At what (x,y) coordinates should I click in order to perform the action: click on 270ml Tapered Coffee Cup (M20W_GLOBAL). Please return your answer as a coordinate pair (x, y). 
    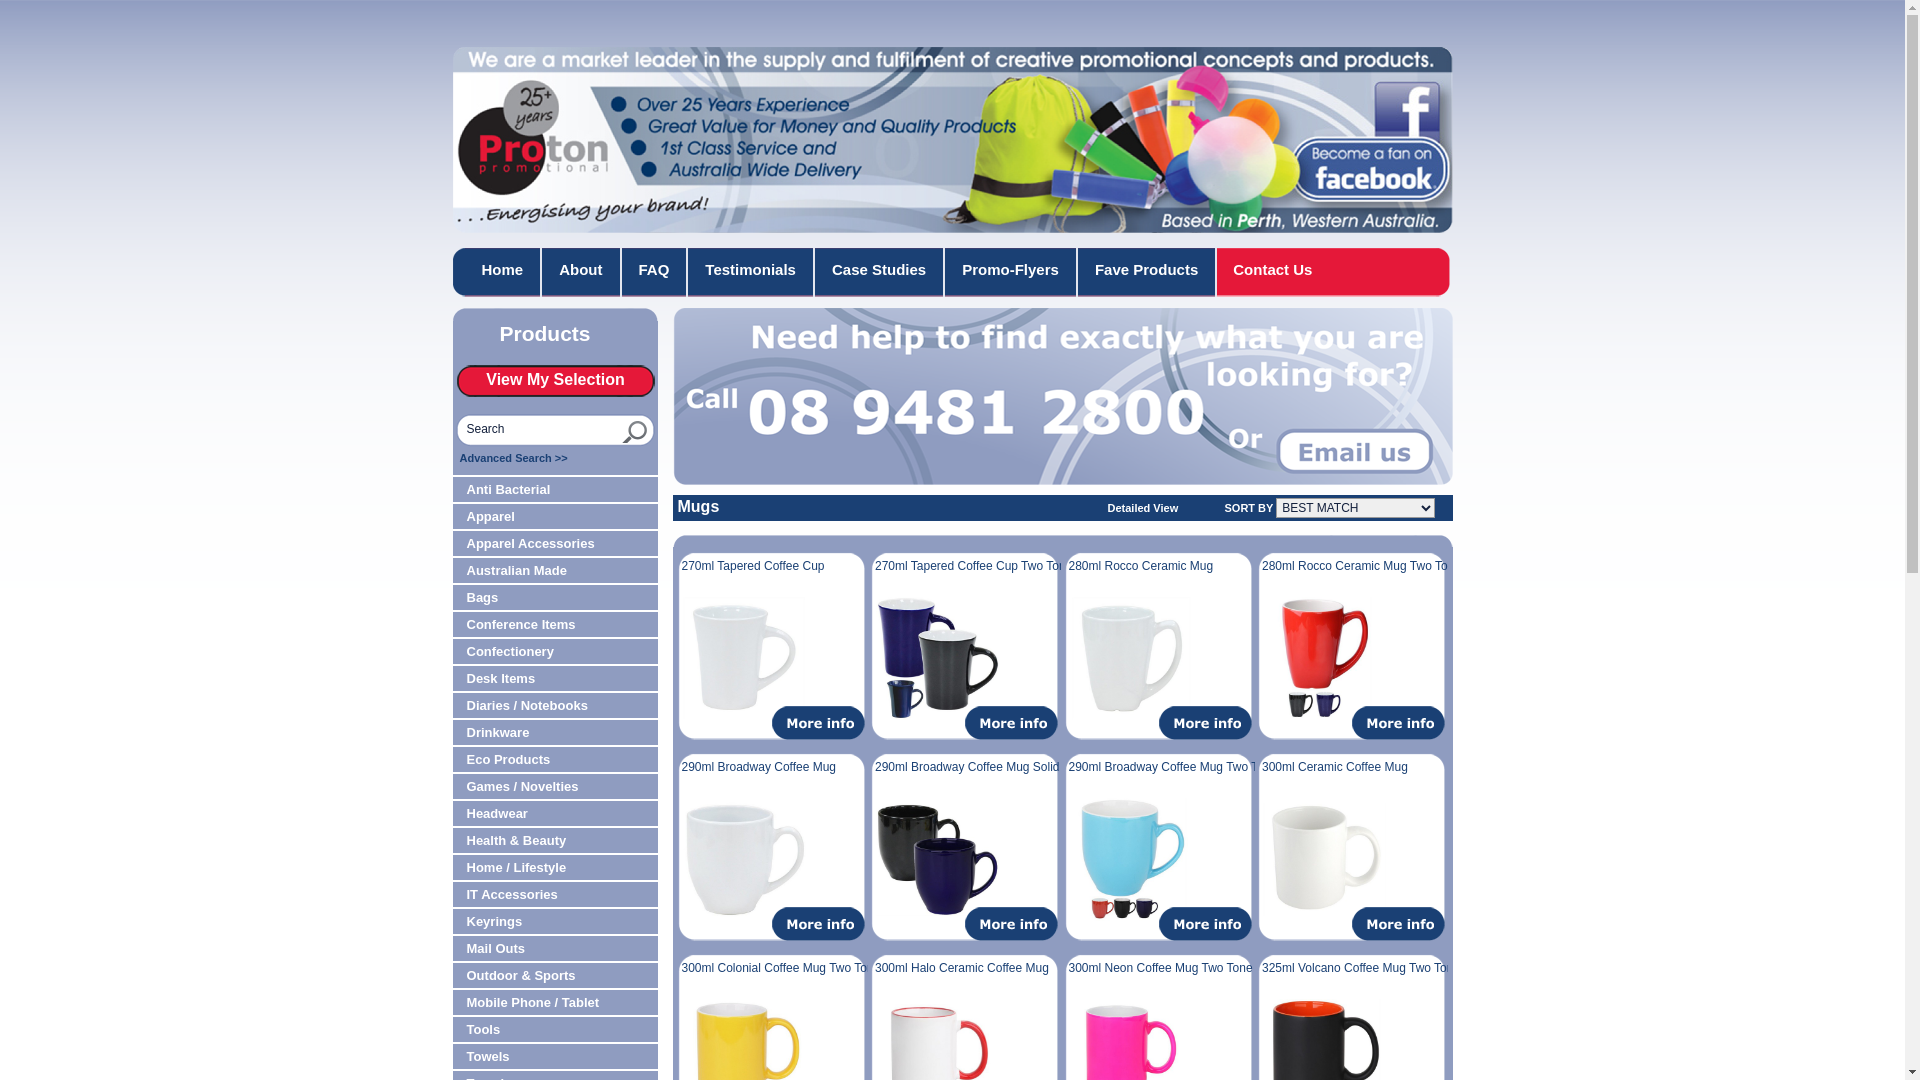
    Looking at the image, I should click on (744, 658).